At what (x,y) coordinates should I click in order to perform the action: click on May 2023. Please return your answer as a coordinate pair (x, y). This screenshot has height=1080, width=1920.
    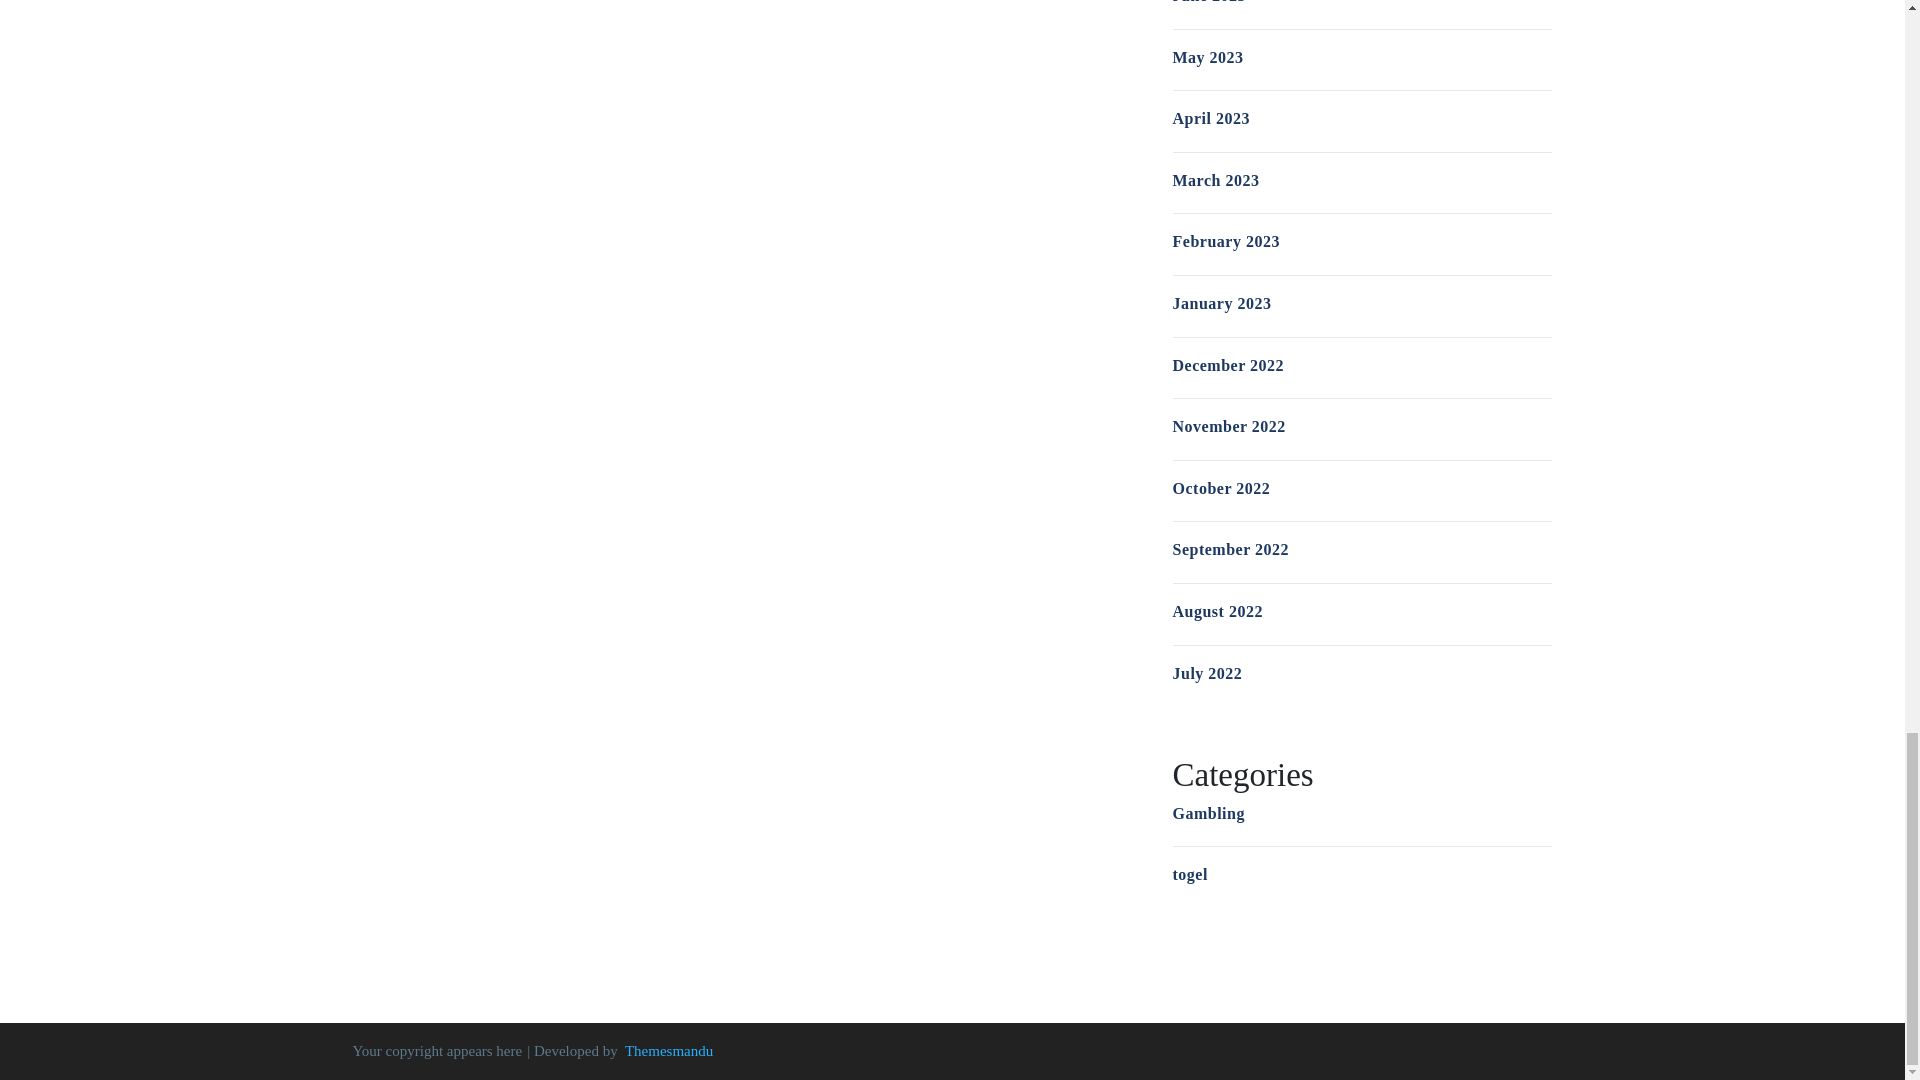
    Looking at the image, I should click on (1206, 56).